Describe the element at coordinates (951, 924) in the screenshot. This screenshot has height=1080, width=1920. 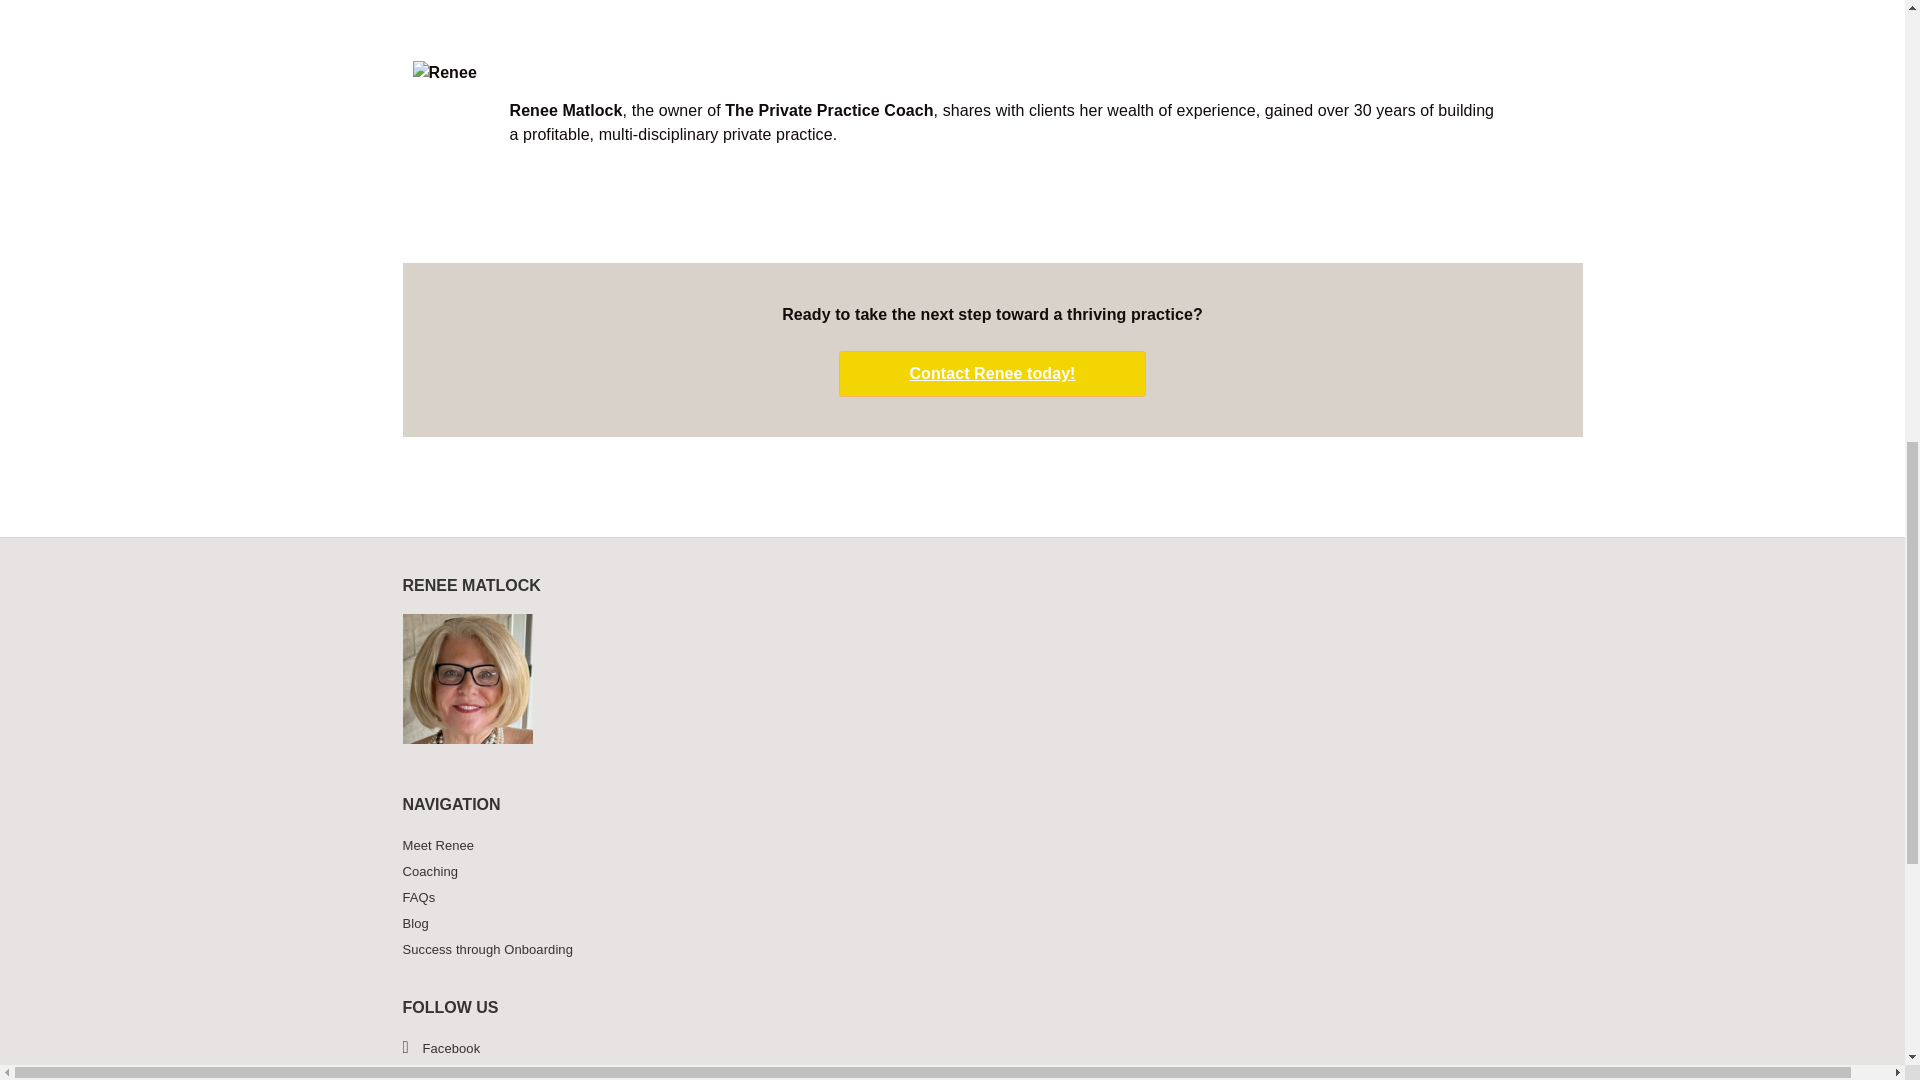
I see `Blog` at that location.